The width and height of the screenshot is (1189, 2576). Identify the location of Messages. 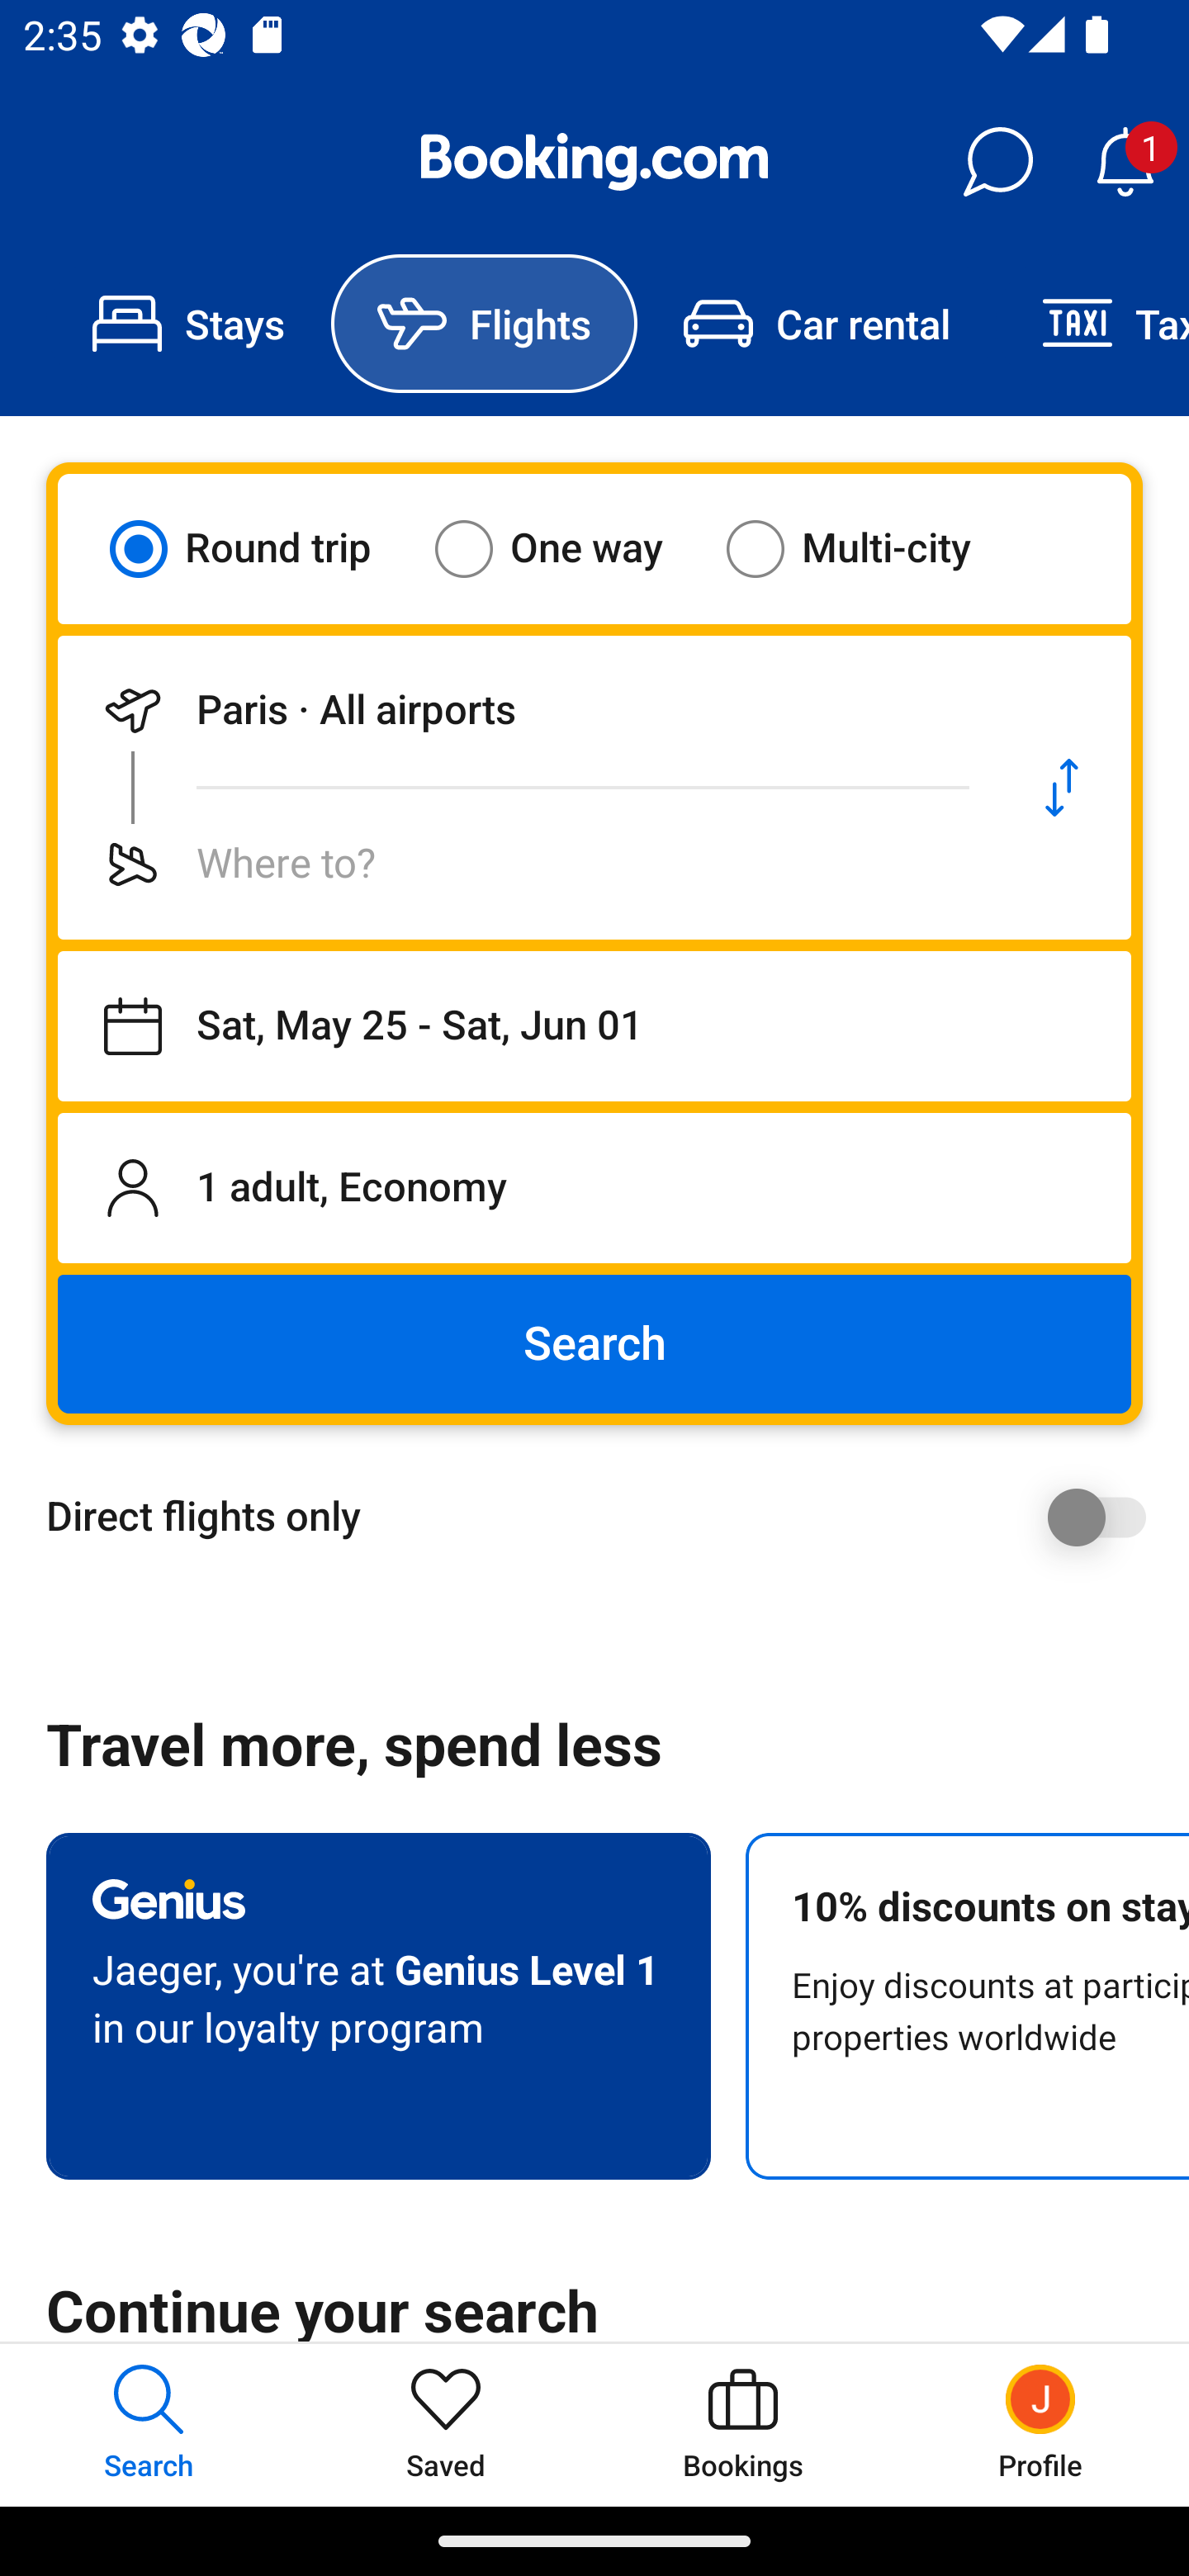
(997, 162).